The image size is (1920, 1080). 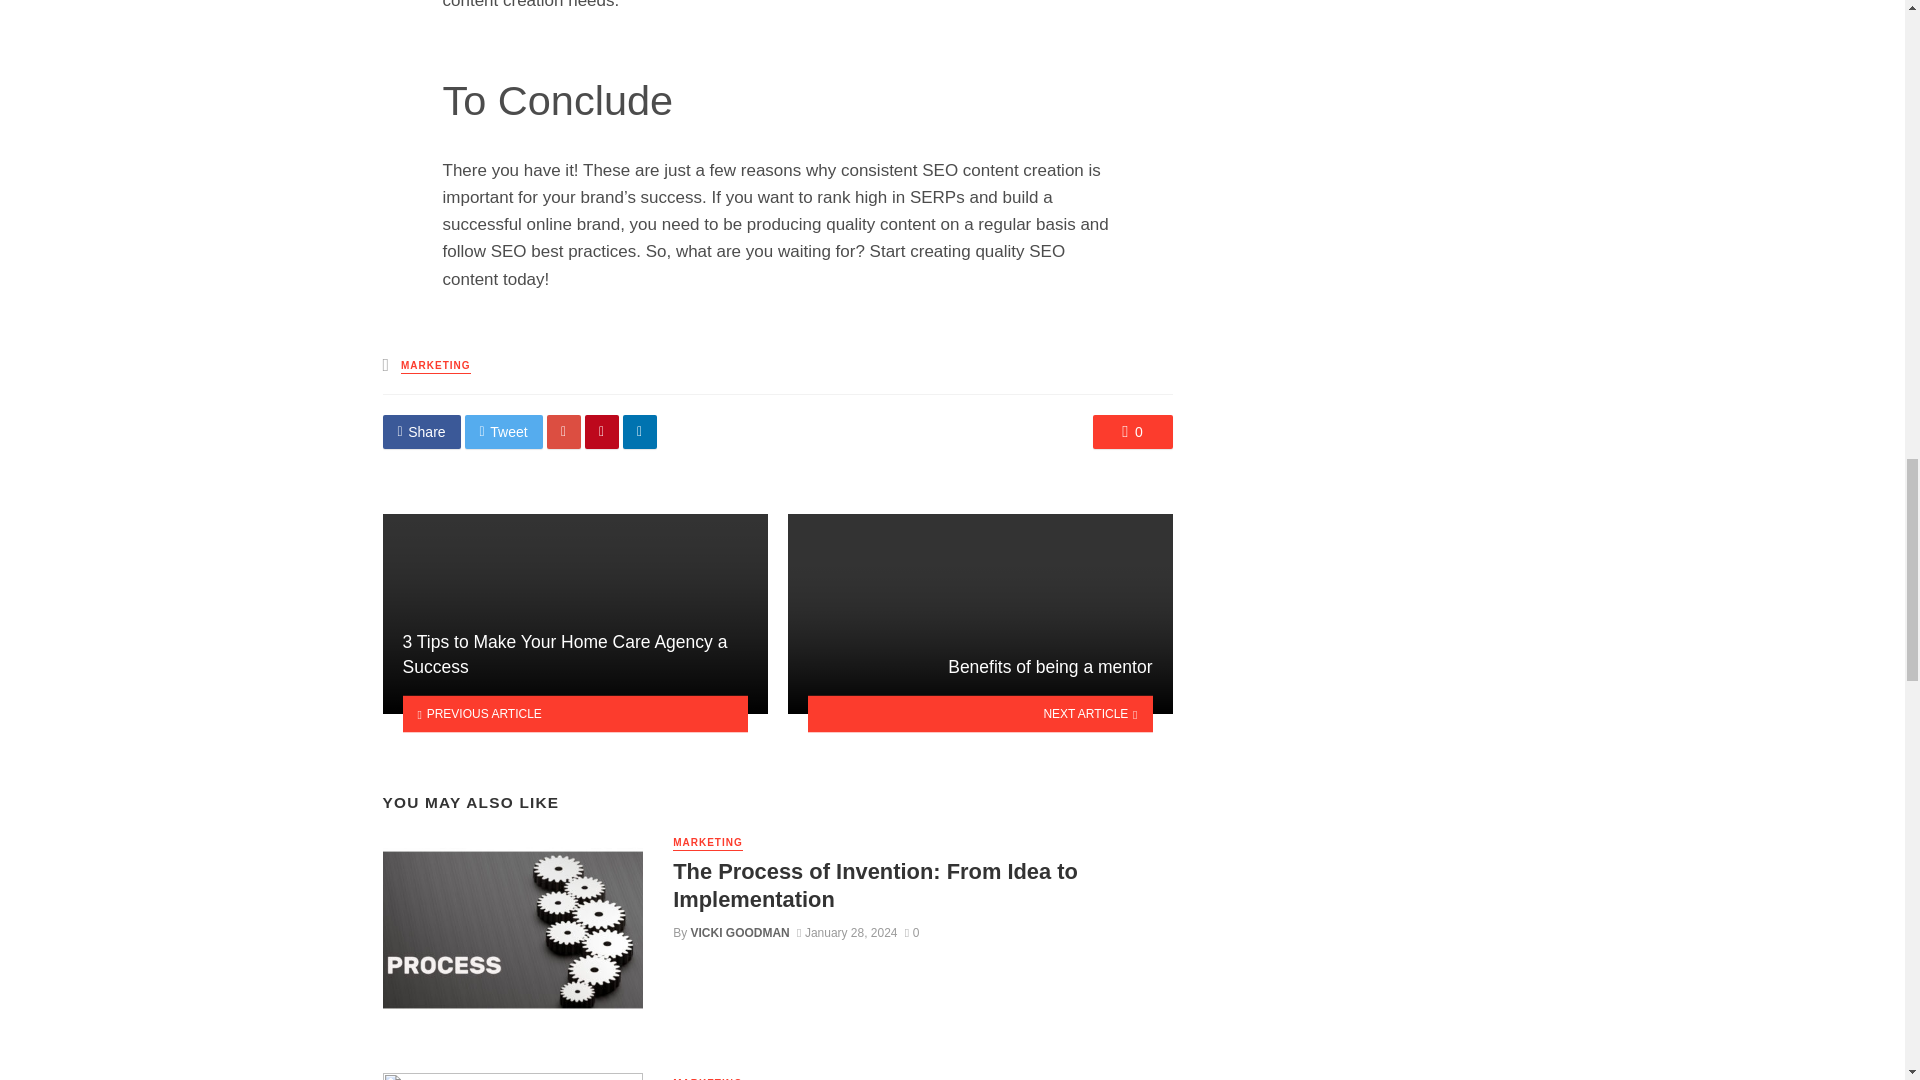 I want to click on Share on Linkedin, so click(x=639, y=432).